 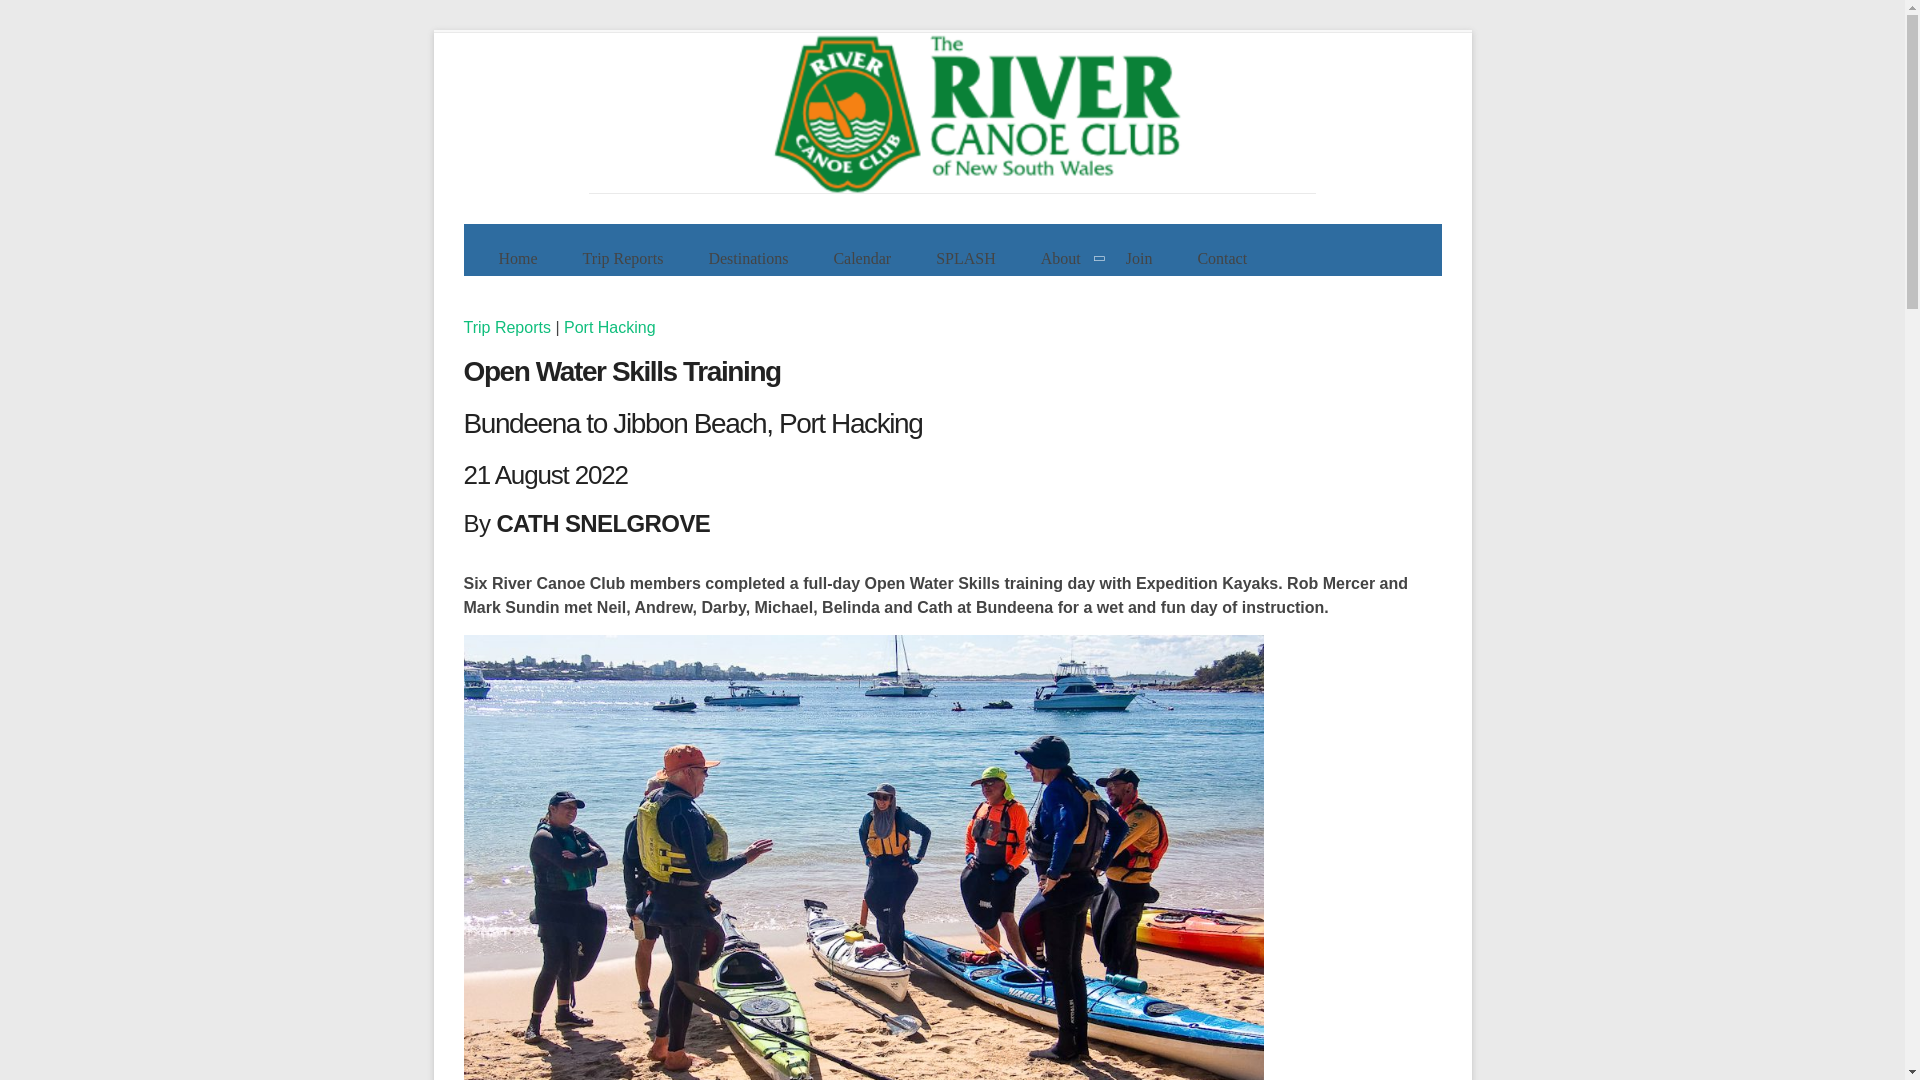 What do you see at coordinates (862, 259) in the screenshot?
I see `Calendar` at bounding box center [862, 259].